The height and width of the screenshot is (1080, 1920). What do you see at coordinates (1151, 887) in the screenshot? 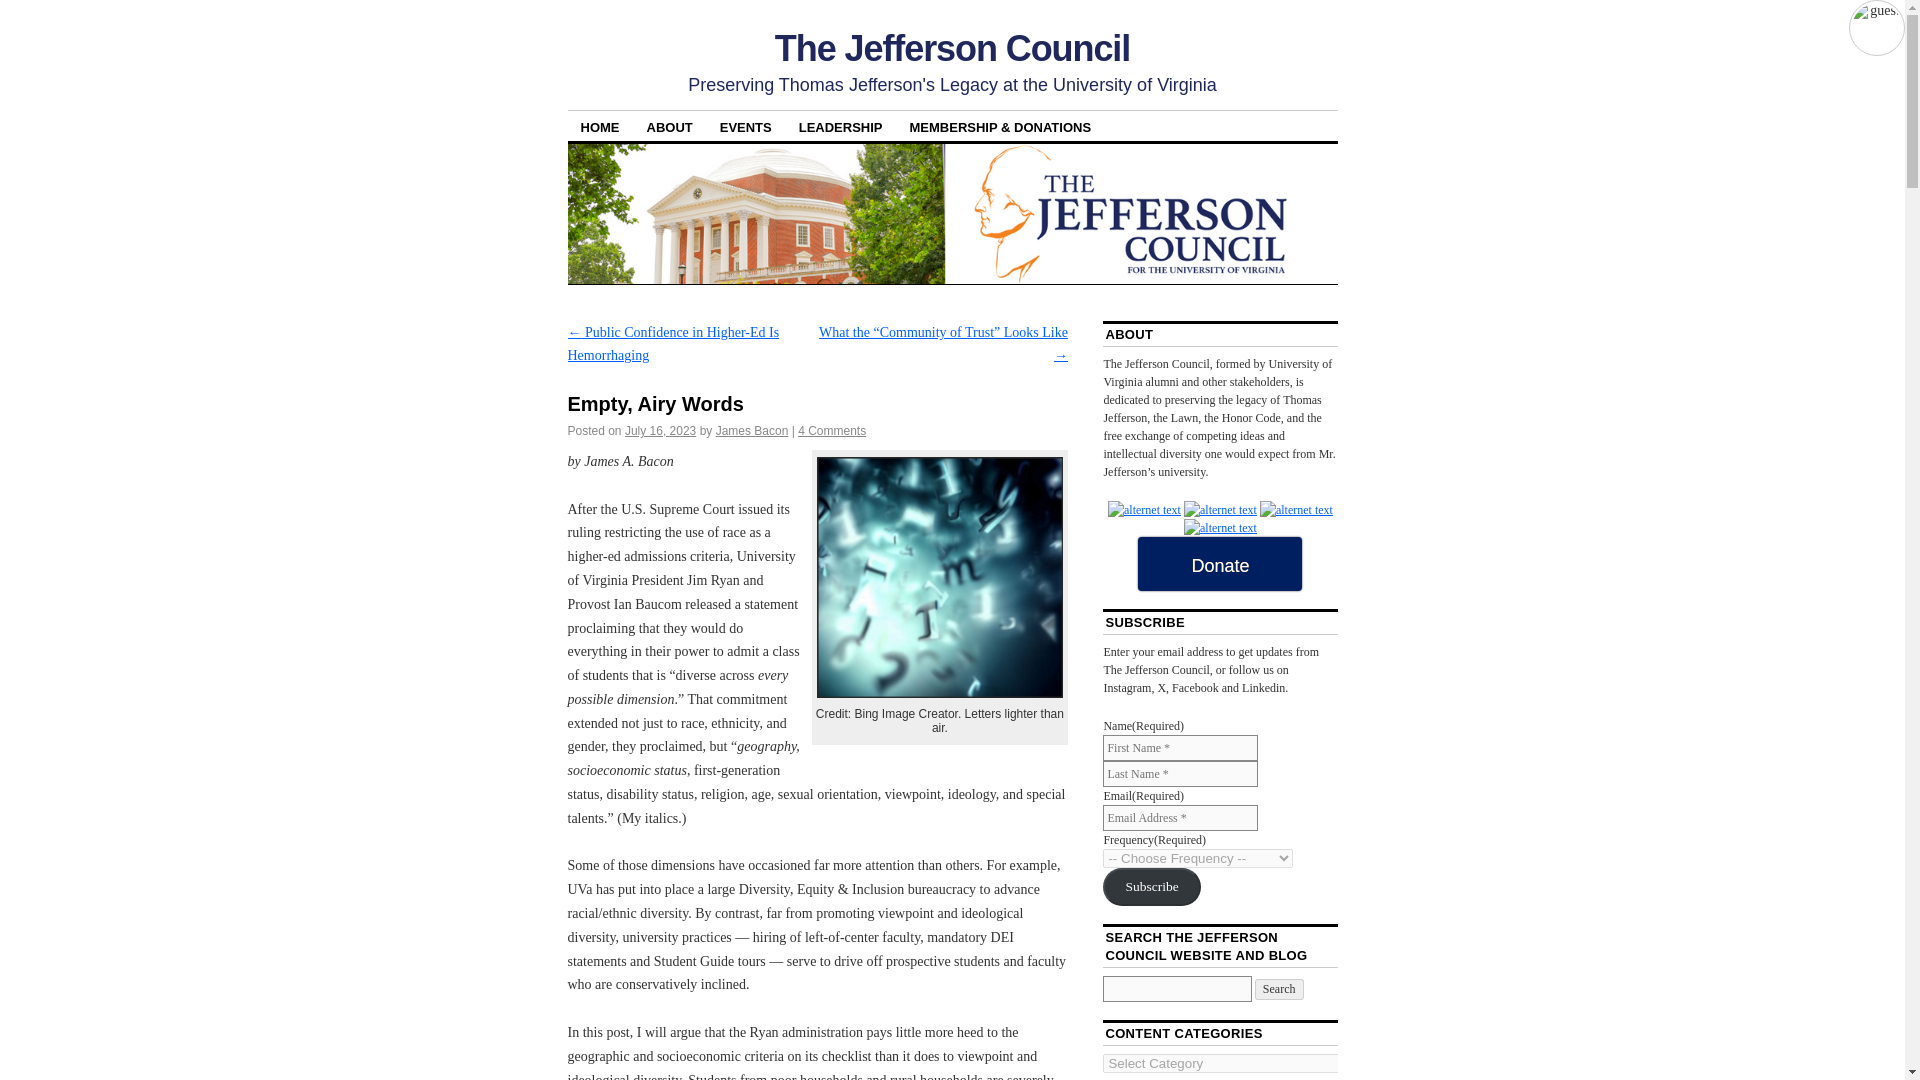
I see `Subscribe` at bounding box center [1151, 887].